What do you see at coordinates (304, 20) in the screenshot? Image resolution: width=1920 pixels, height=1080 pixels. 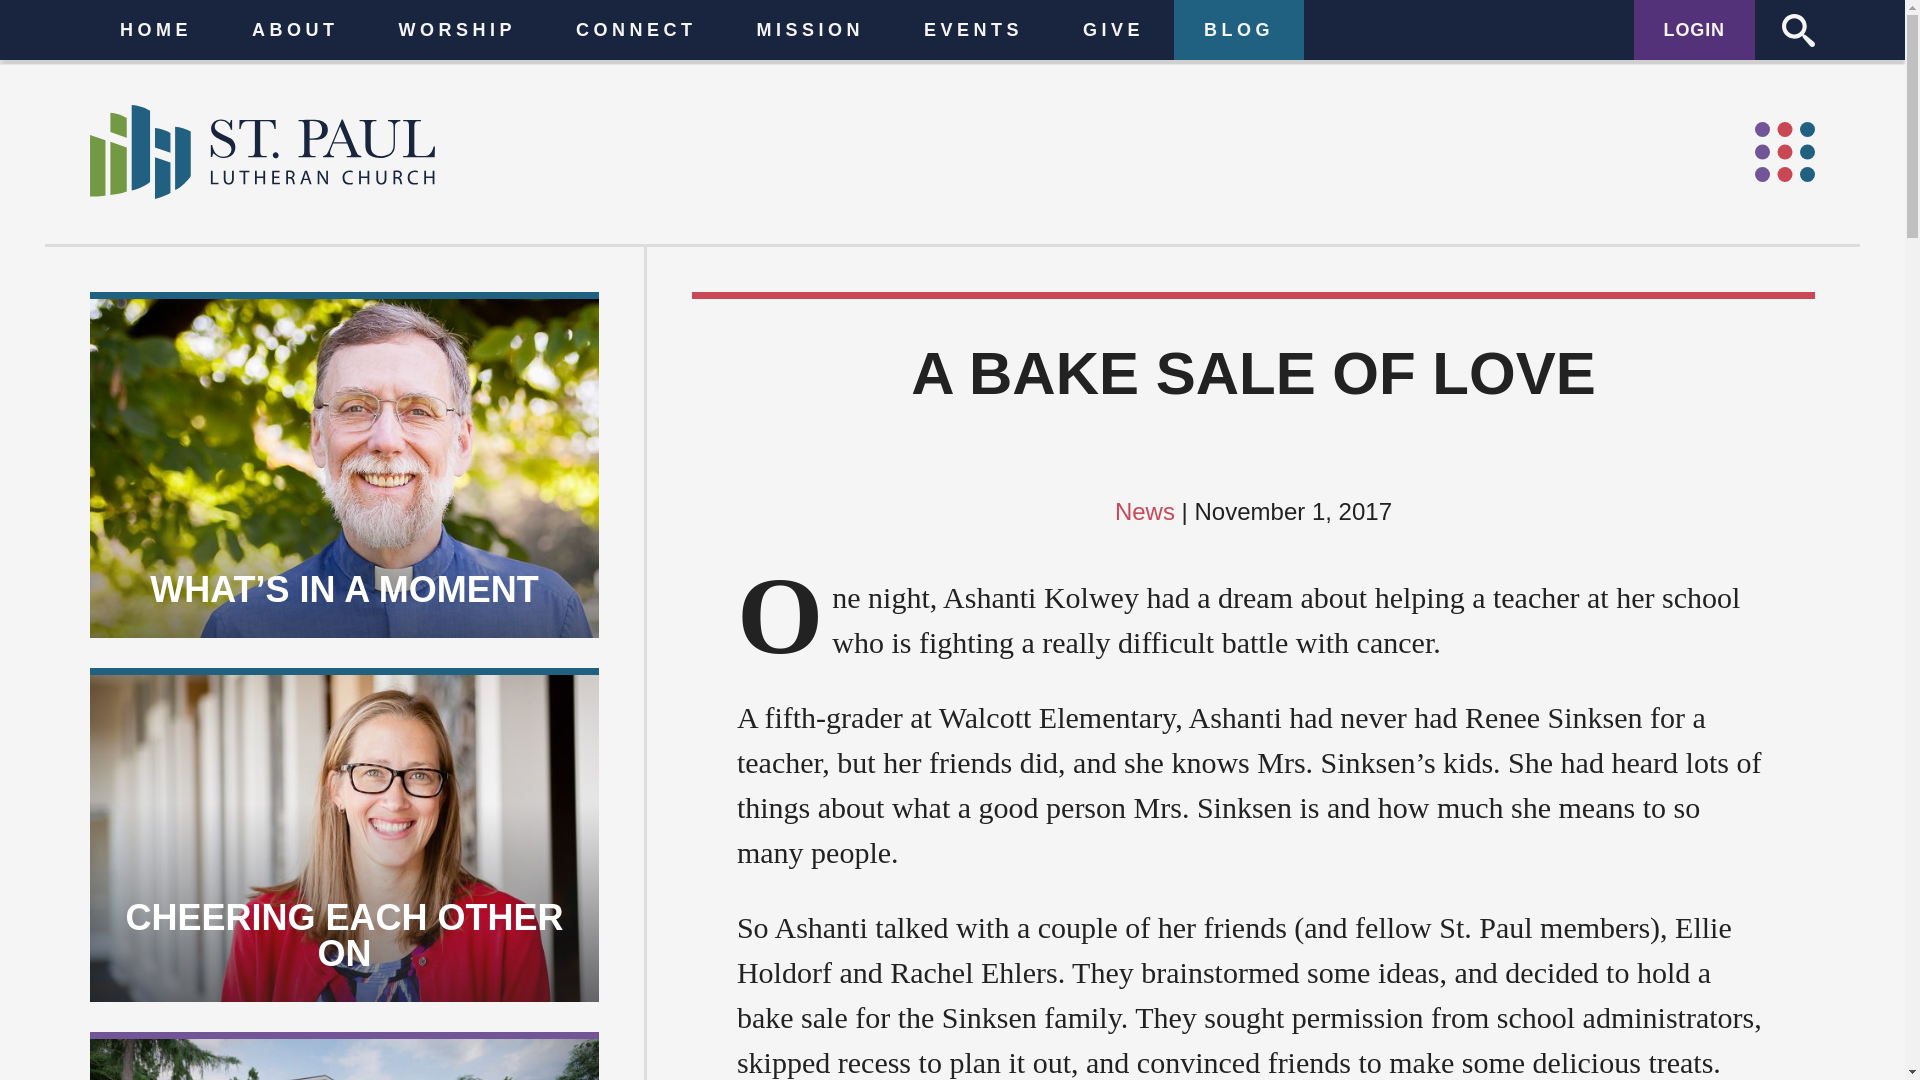 I see `WORSHIP` at bounding box center [304, 20].